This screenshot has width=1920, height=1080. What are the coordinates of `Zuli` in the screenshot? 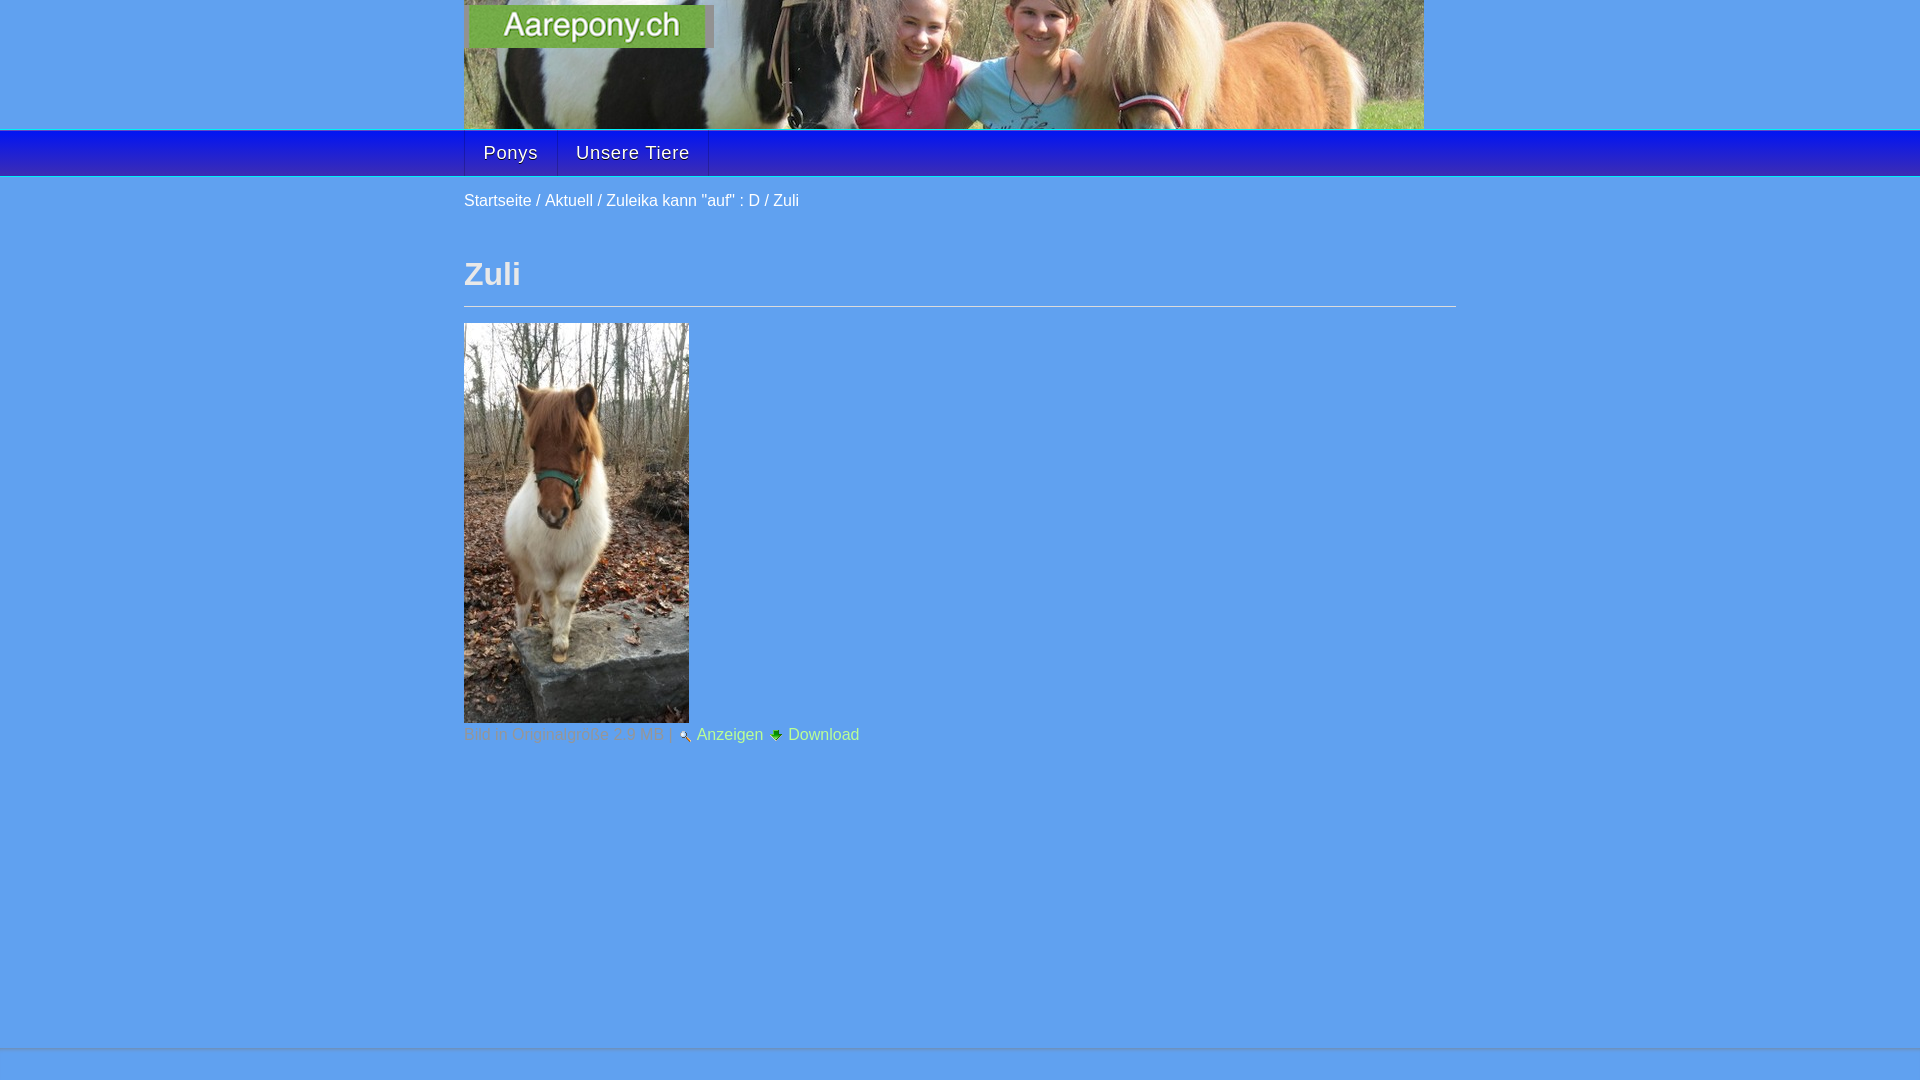 It's located at (786, 200).